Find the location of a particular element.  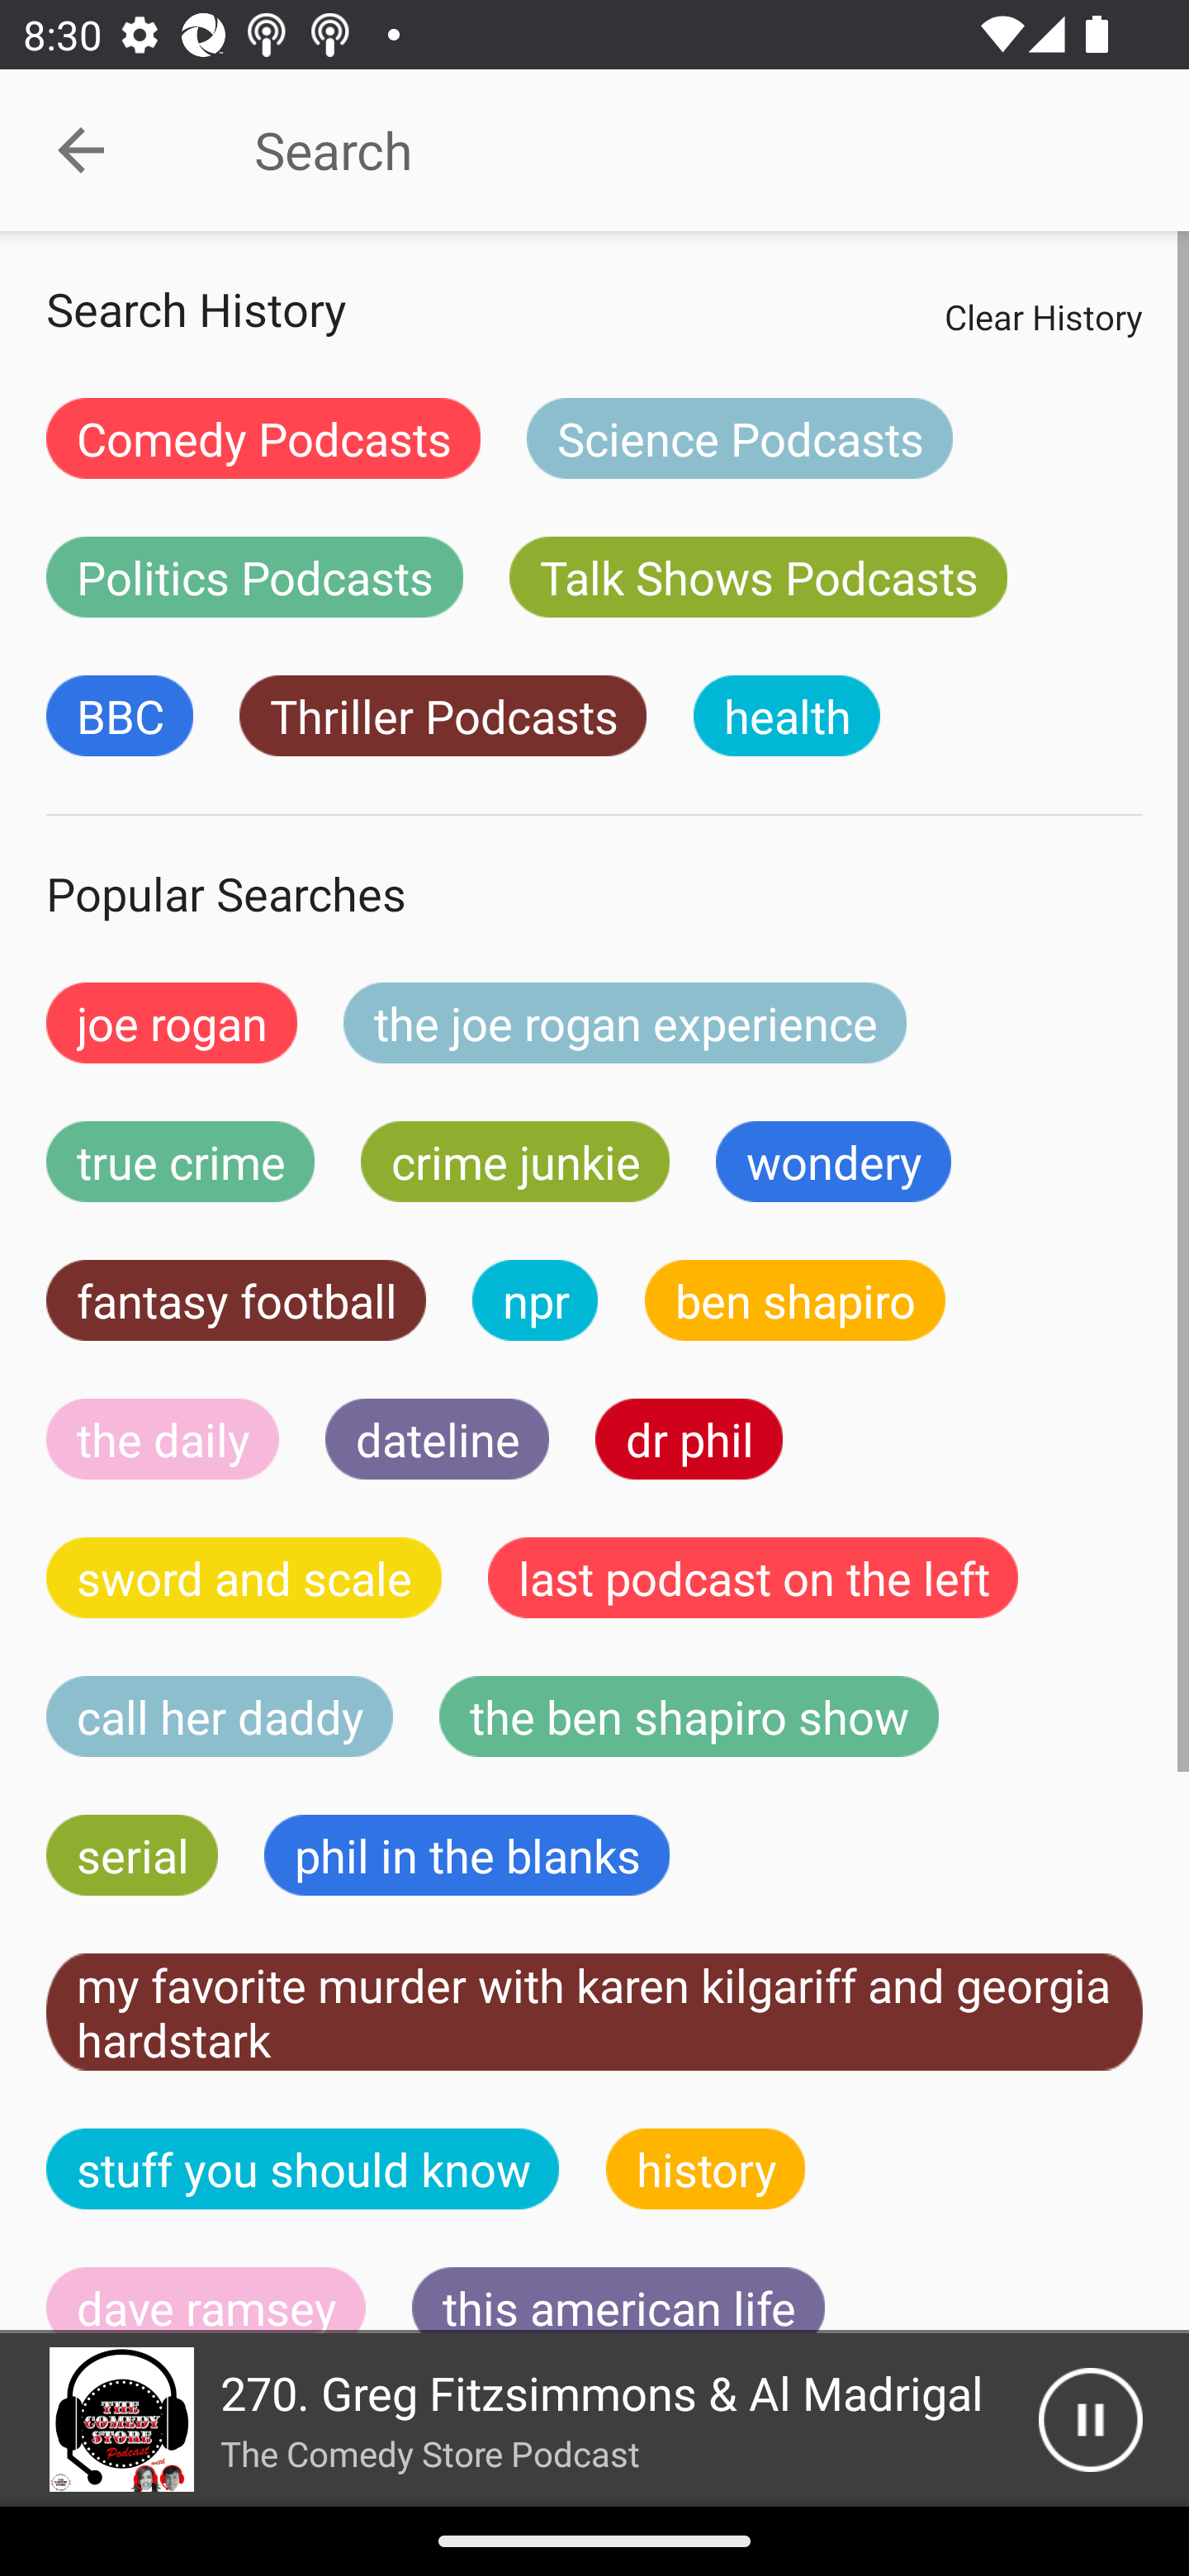

last podcast on the left is located at coordinates (753, 1577).